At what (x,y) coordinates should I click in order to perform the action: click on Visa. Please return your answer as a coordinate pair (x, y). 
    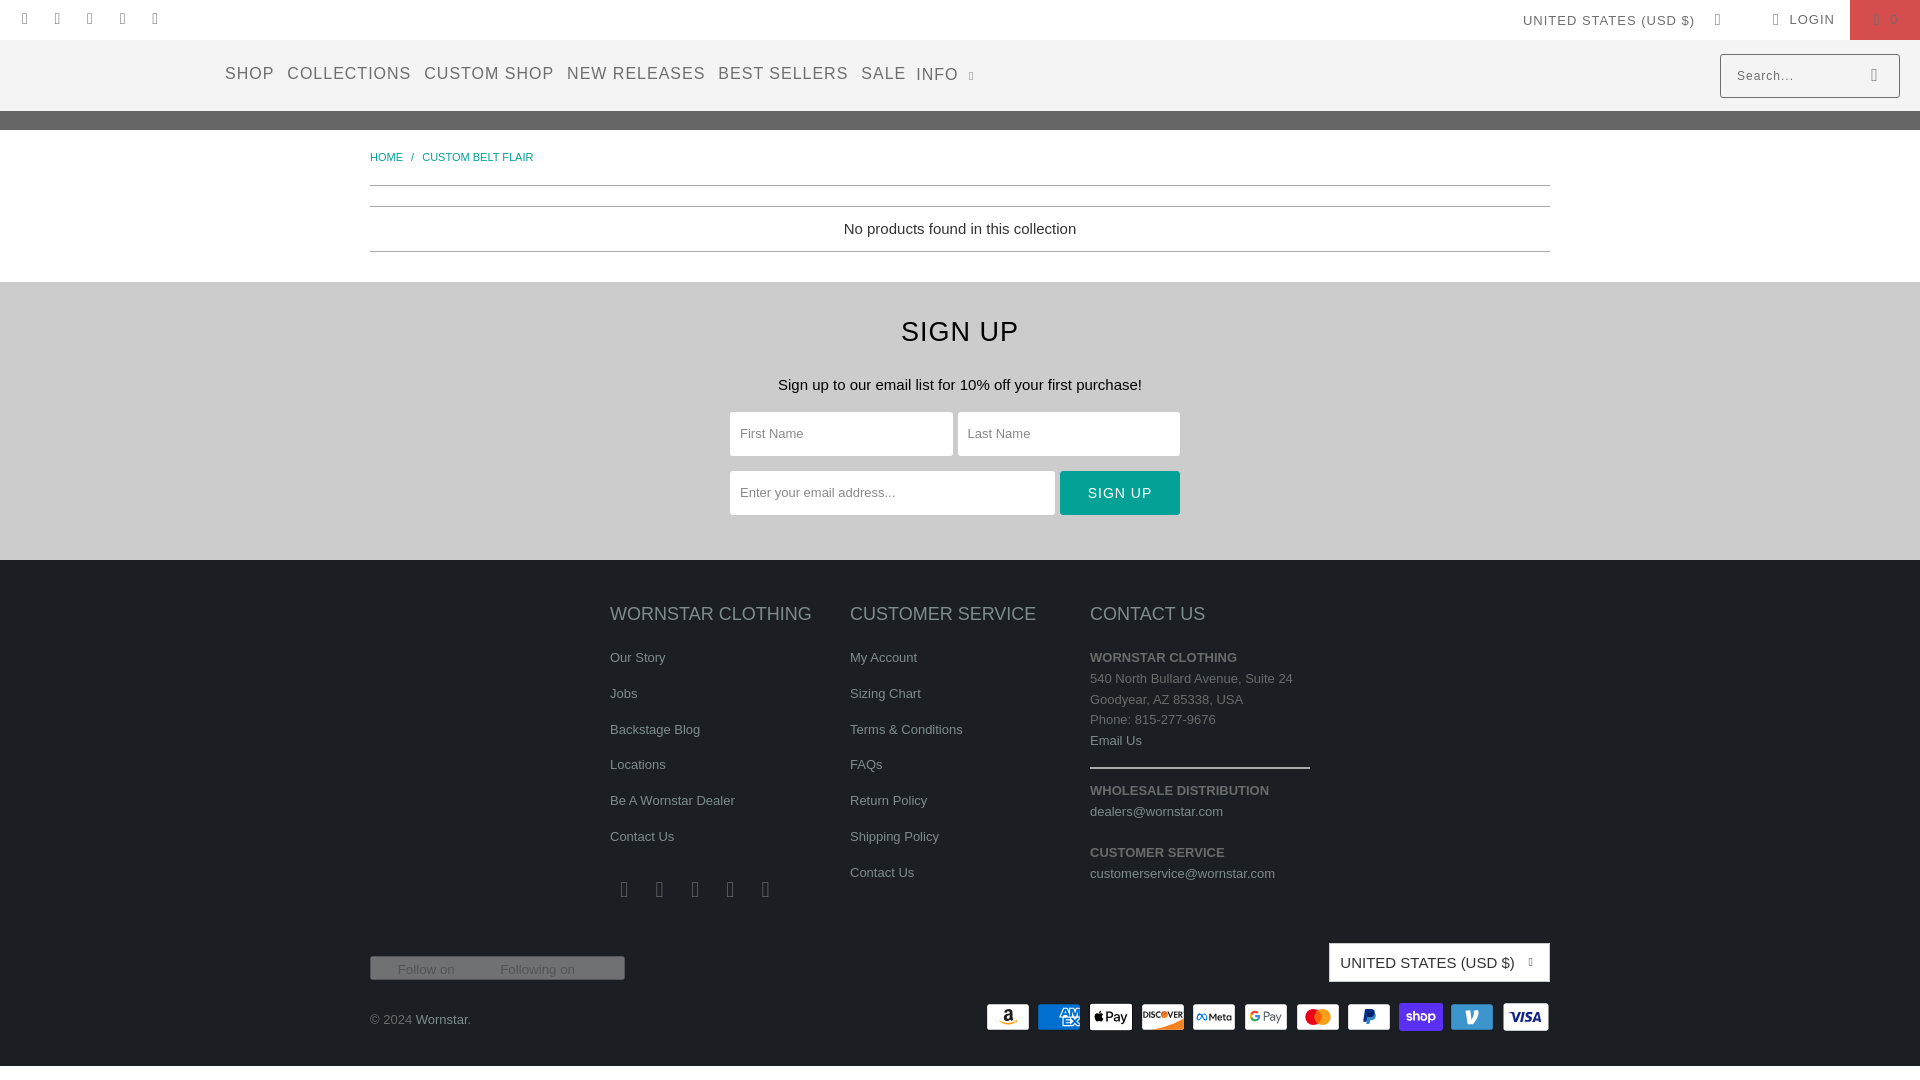
    Looking at the image, I should click on (1525, 1017).